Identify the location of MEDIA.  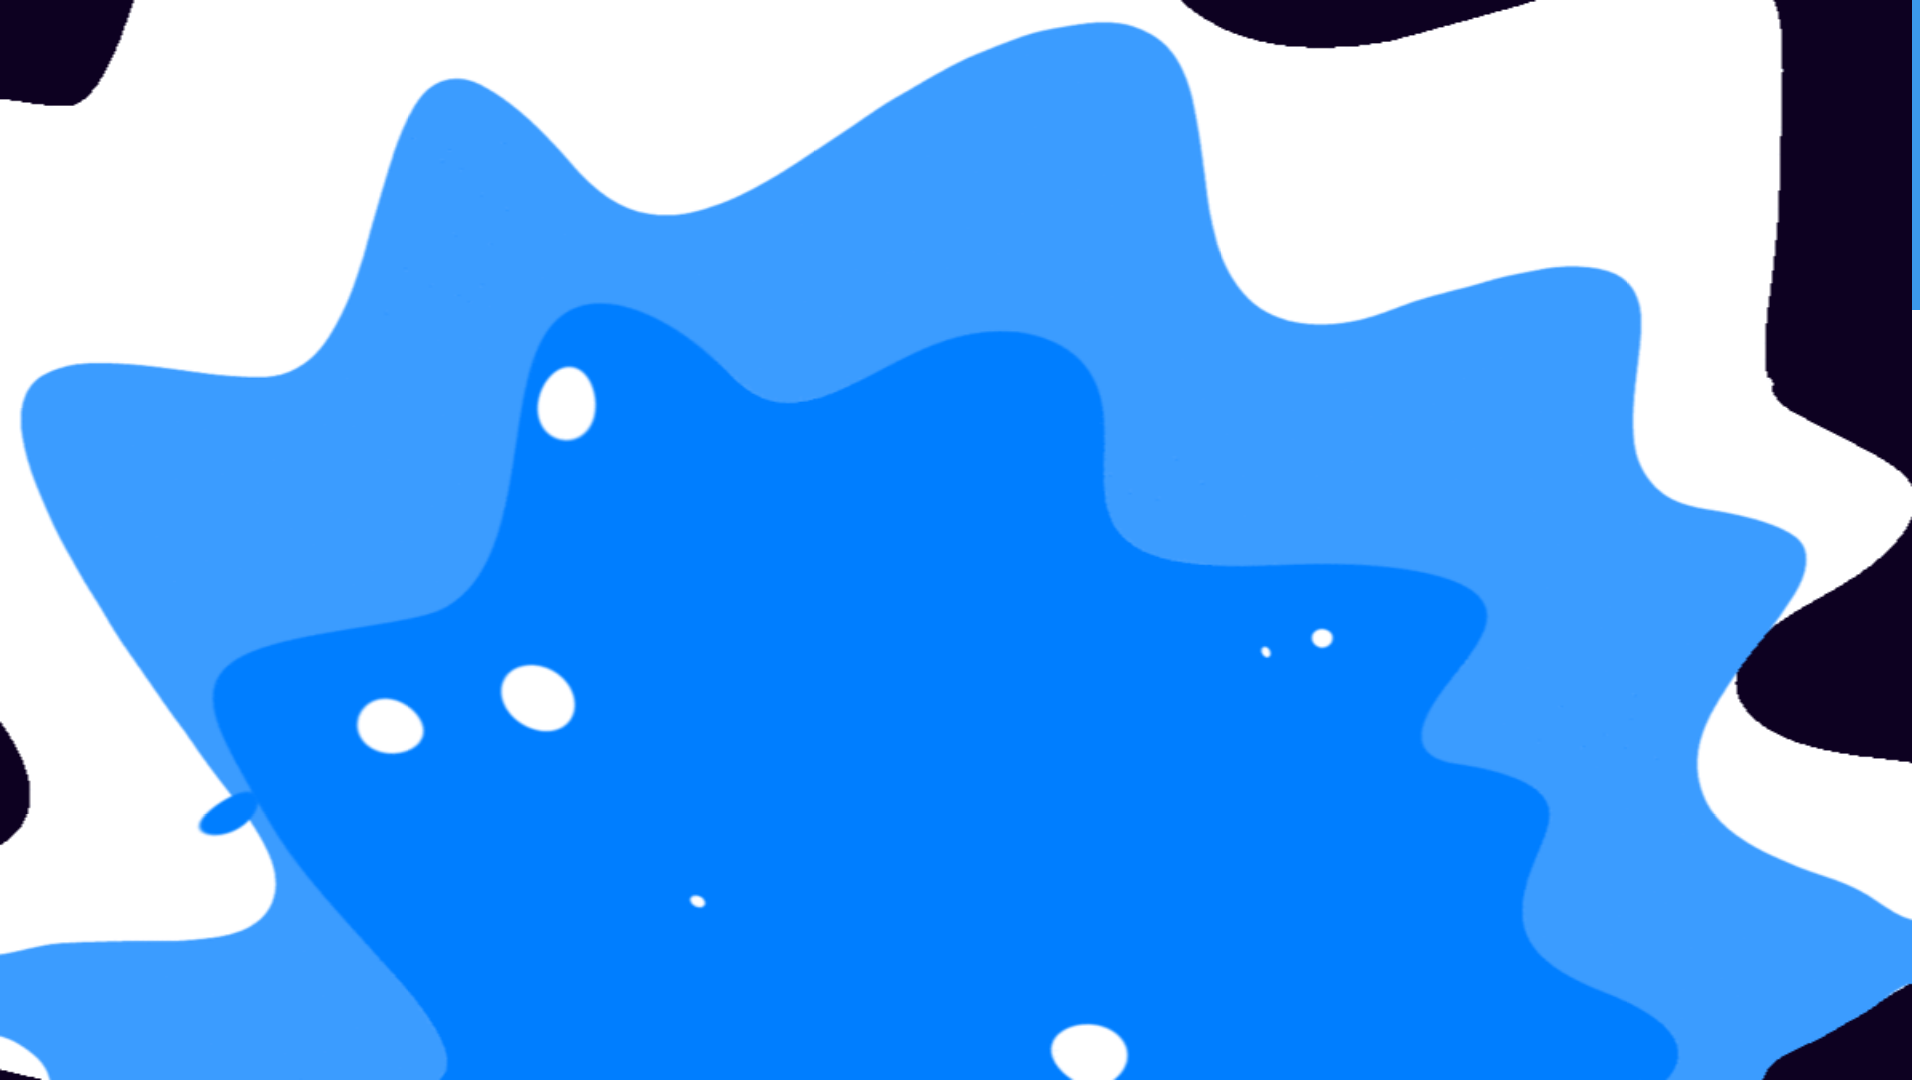
(1420, 8).